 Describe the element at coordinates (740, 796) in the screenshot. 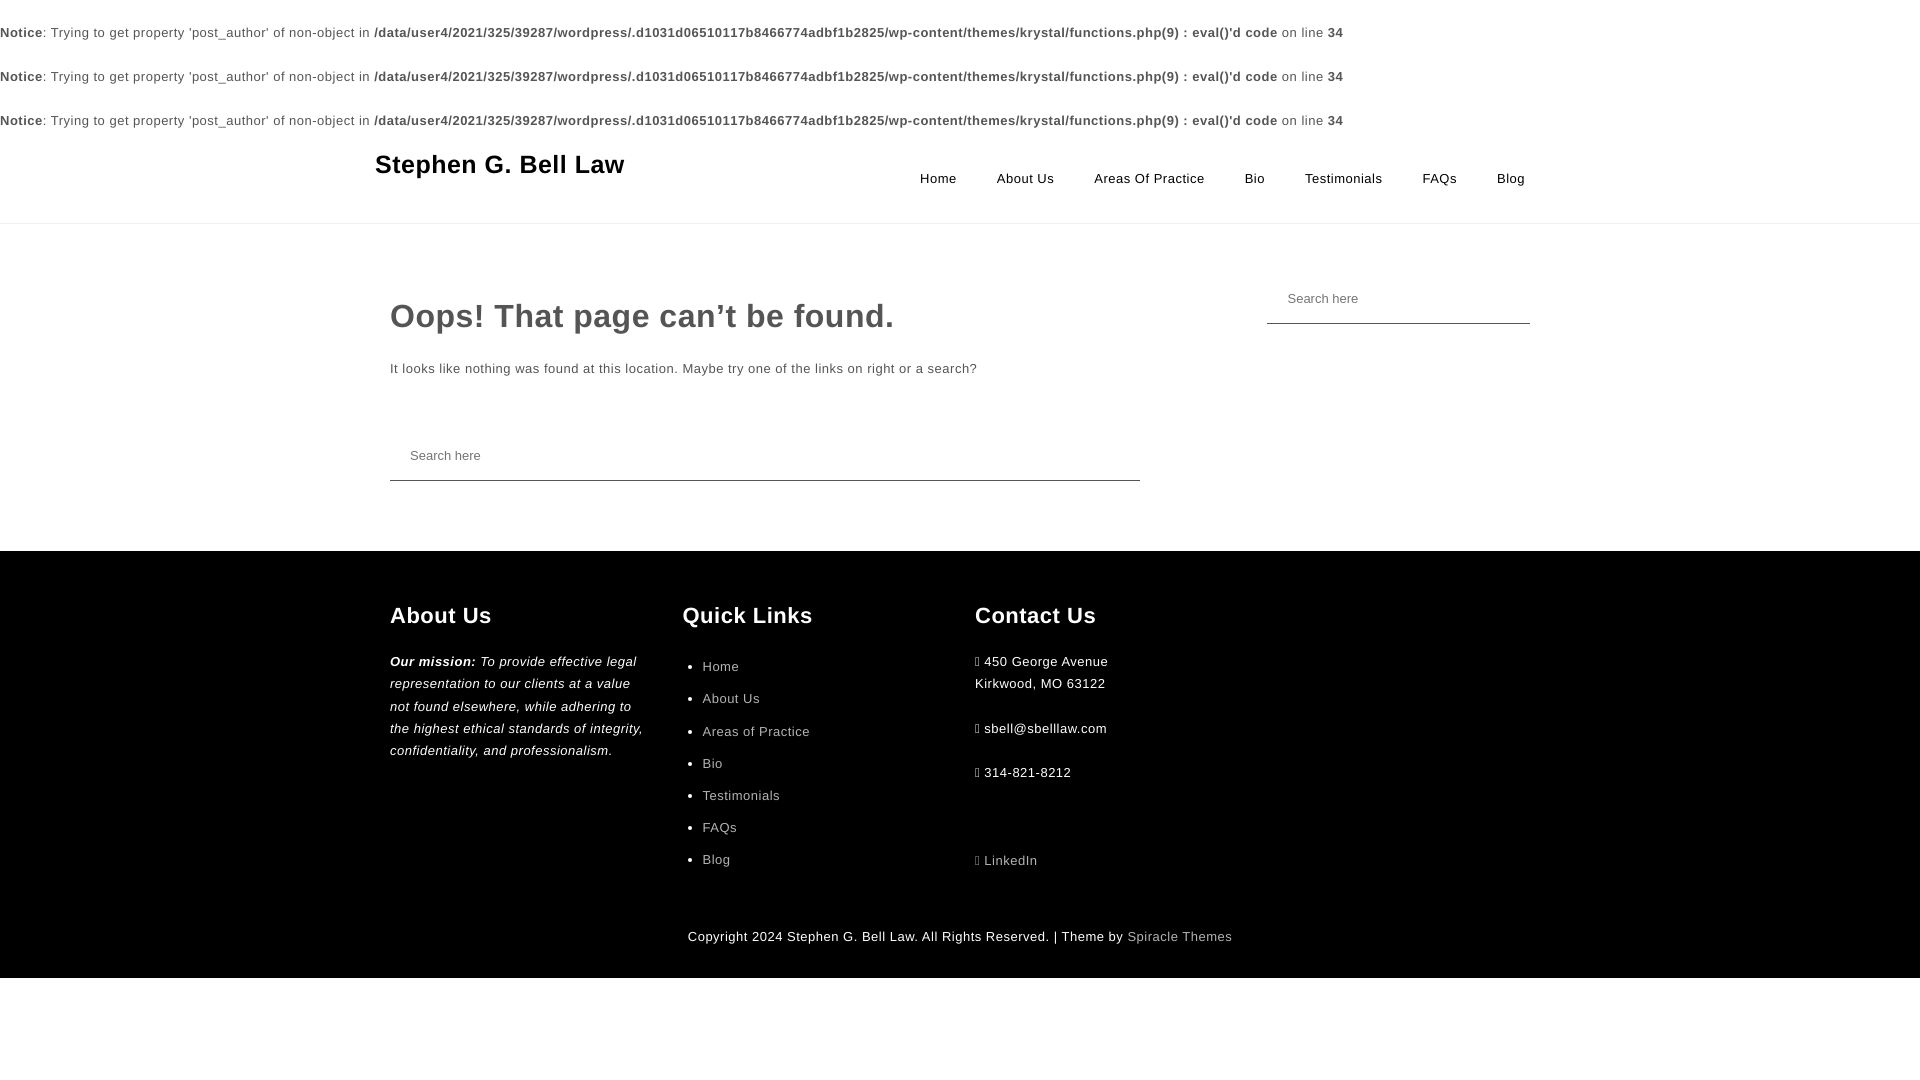

I see `Testimonials` at that location.